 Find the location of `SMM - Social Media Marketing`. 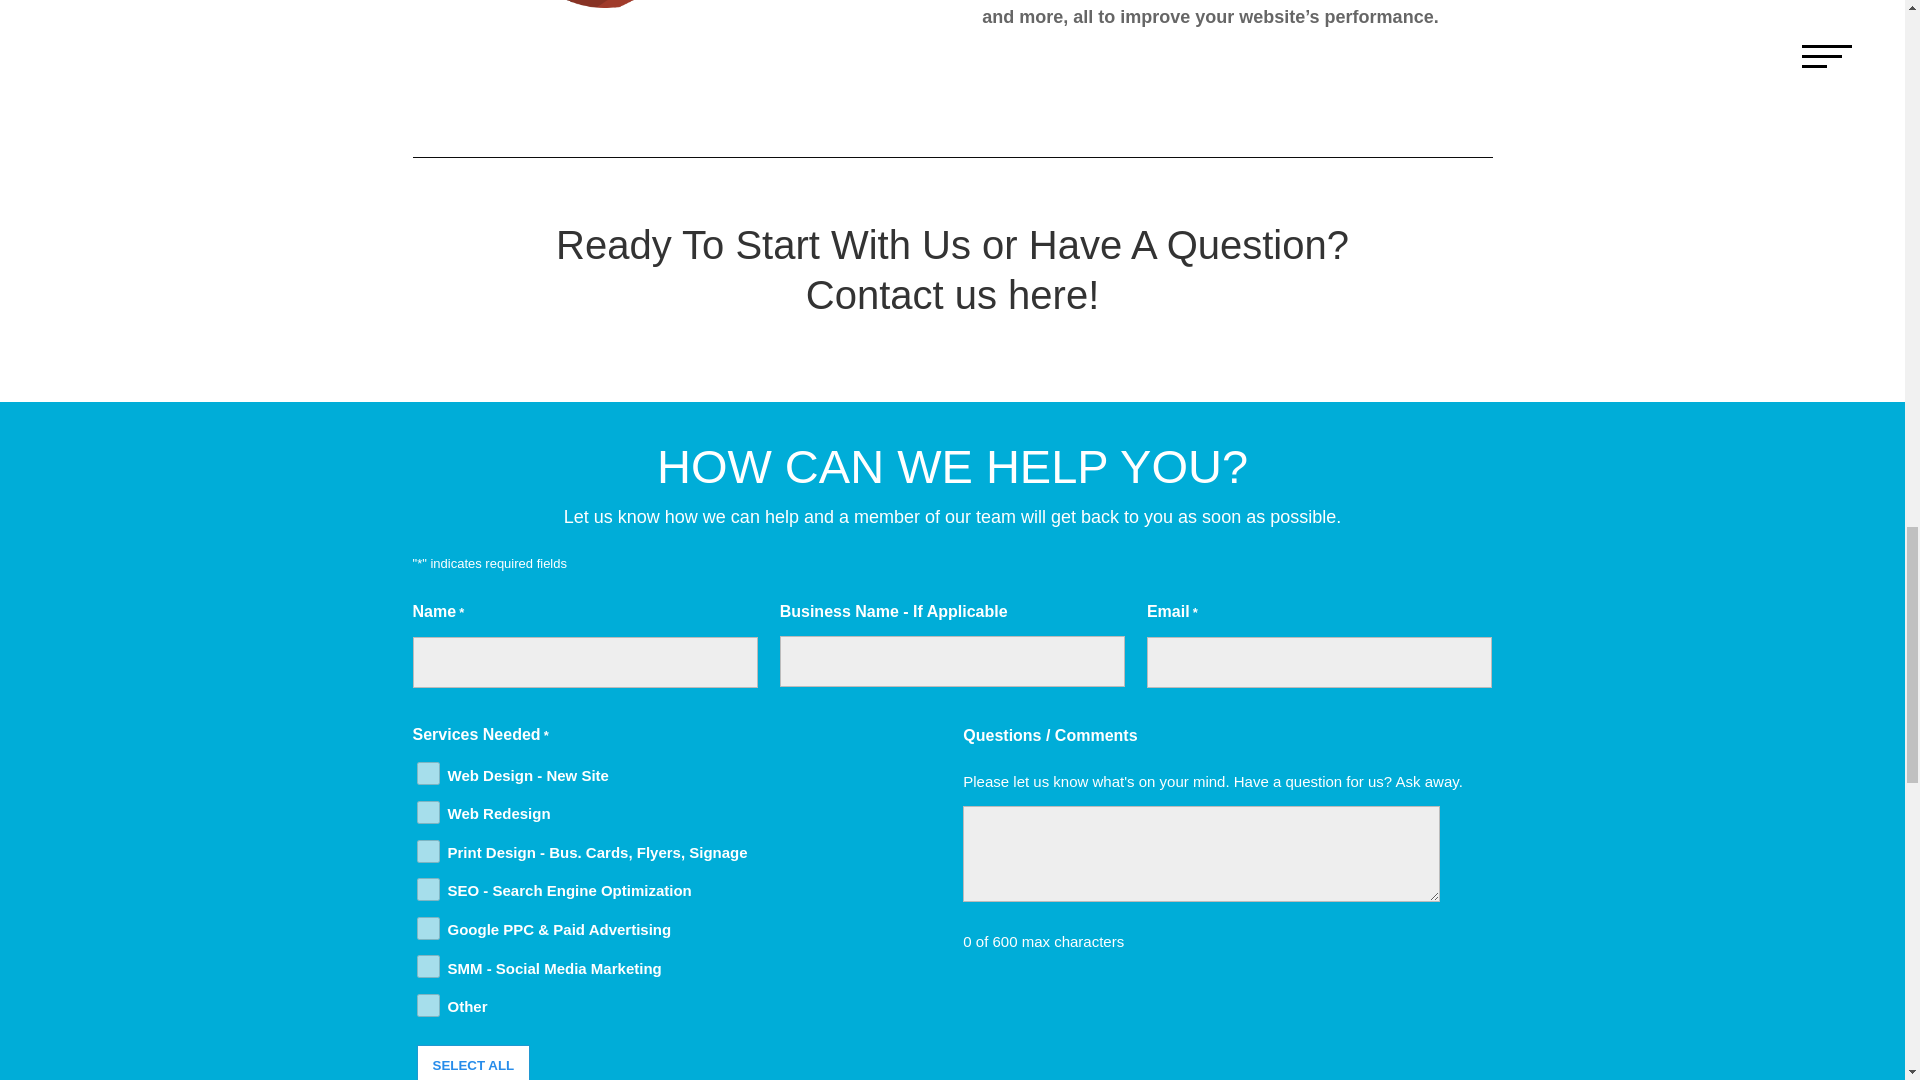

SMM - Social Media Marketing is located at coordinates (428, 966).